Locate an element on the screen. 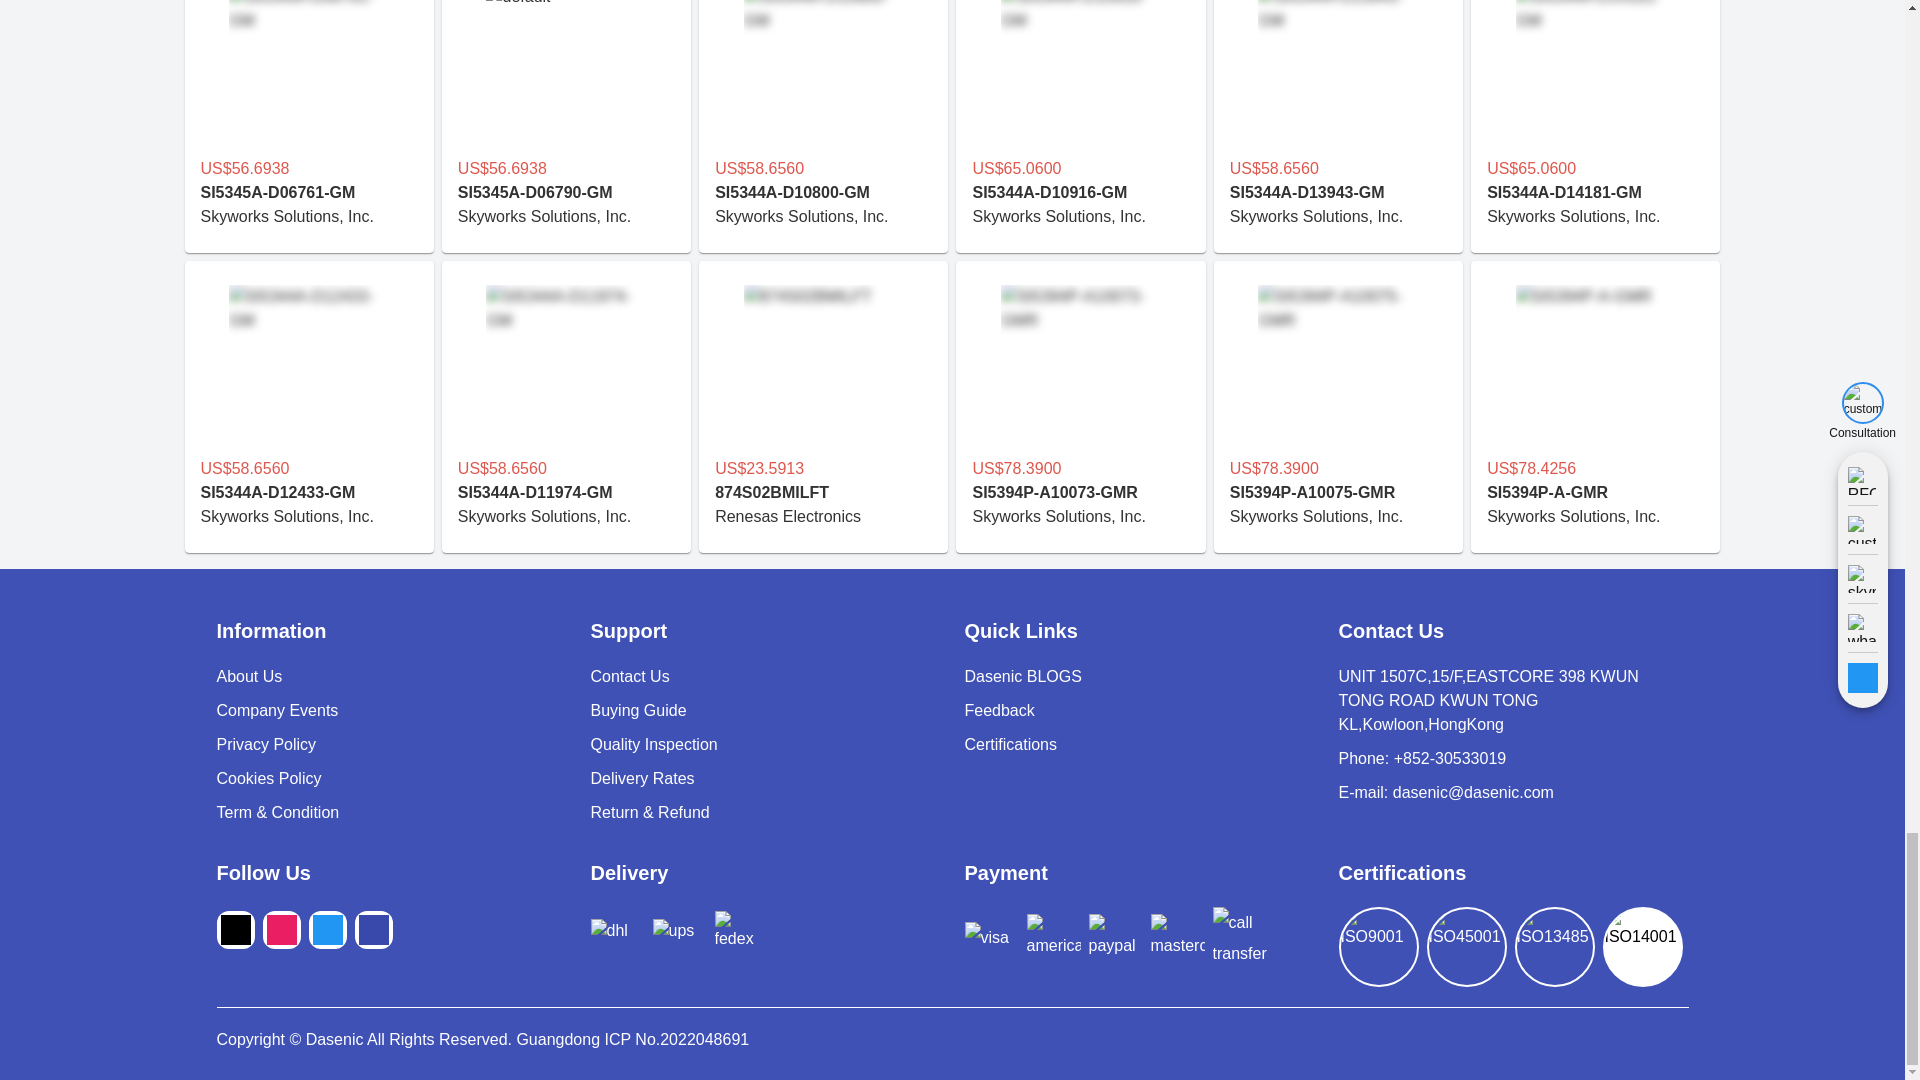 The width and height of the screenshot is (1920, 1080). Skyworks Solutions, Inc. is located at coordinates (1595, 216).